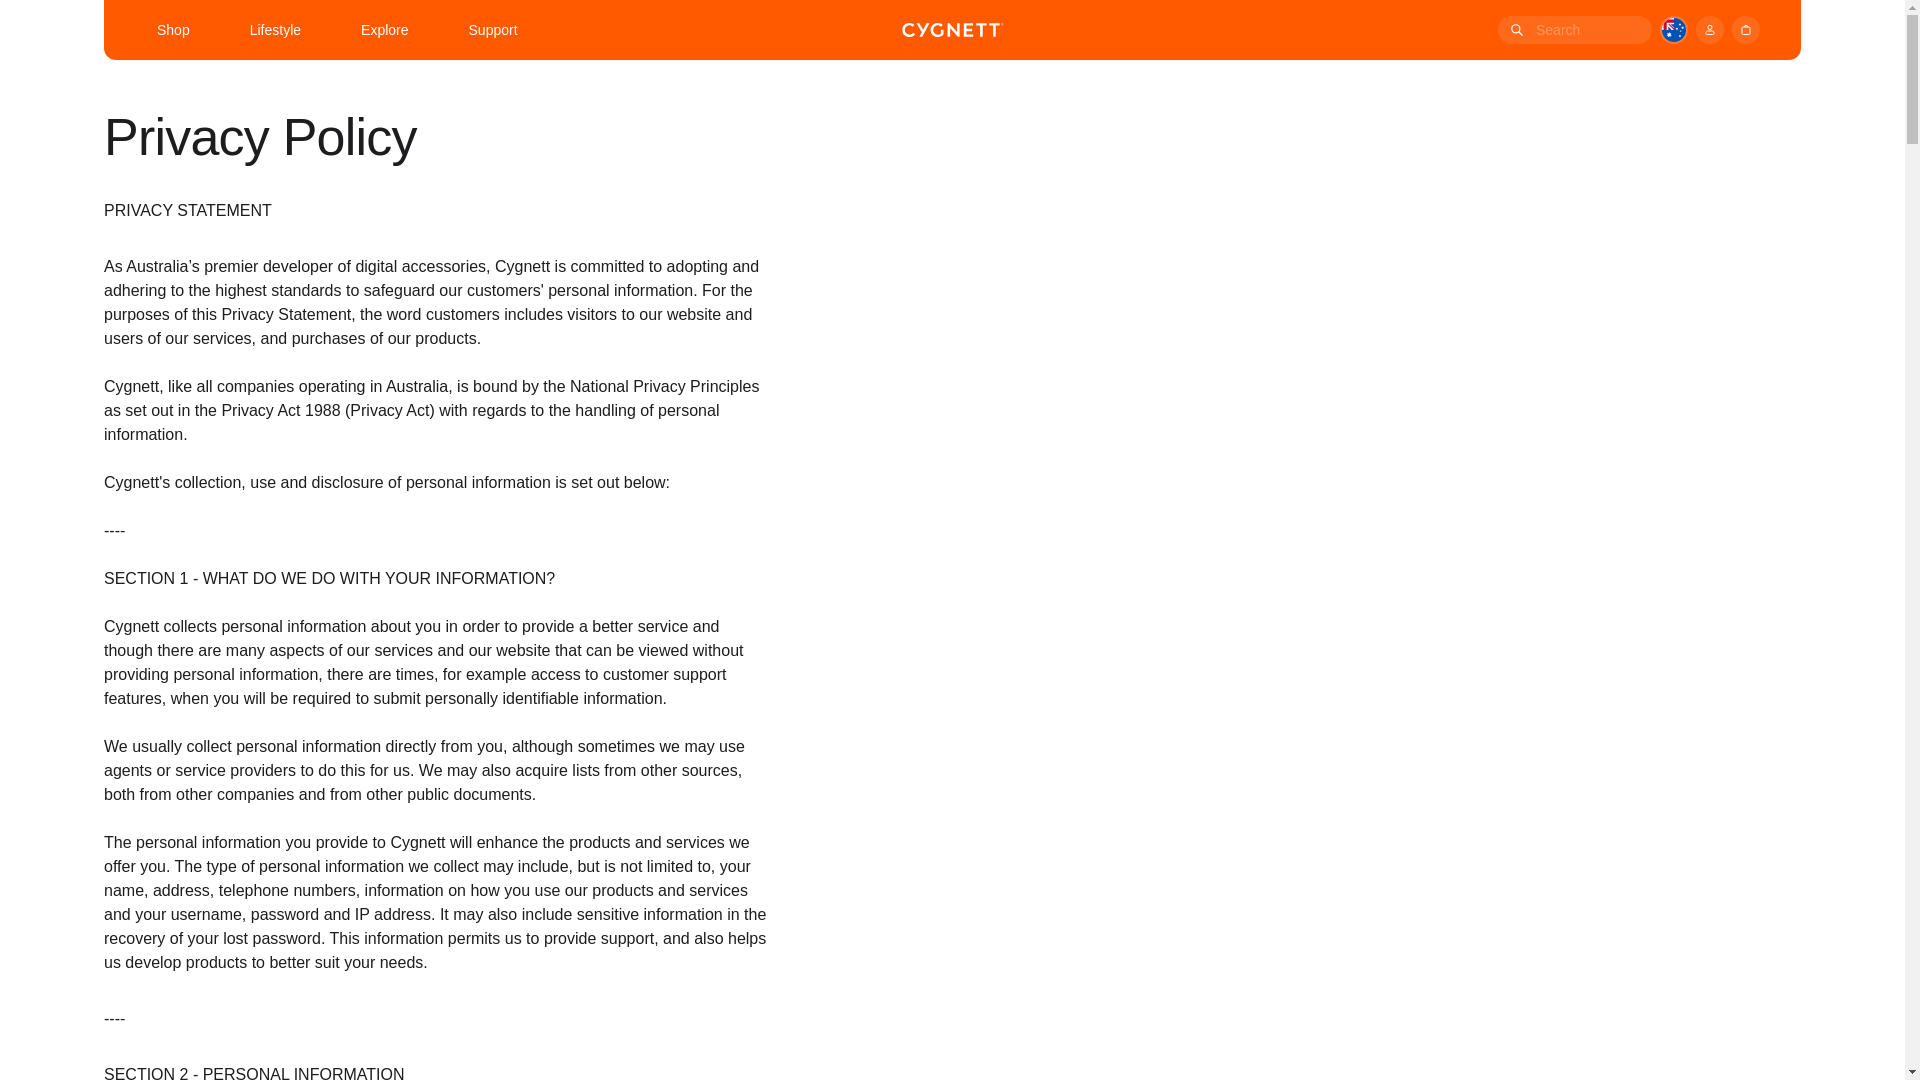  What do you see at coordinates (493, 30) in the screenshot?
I see `Support` at bounding box center [493, 30].